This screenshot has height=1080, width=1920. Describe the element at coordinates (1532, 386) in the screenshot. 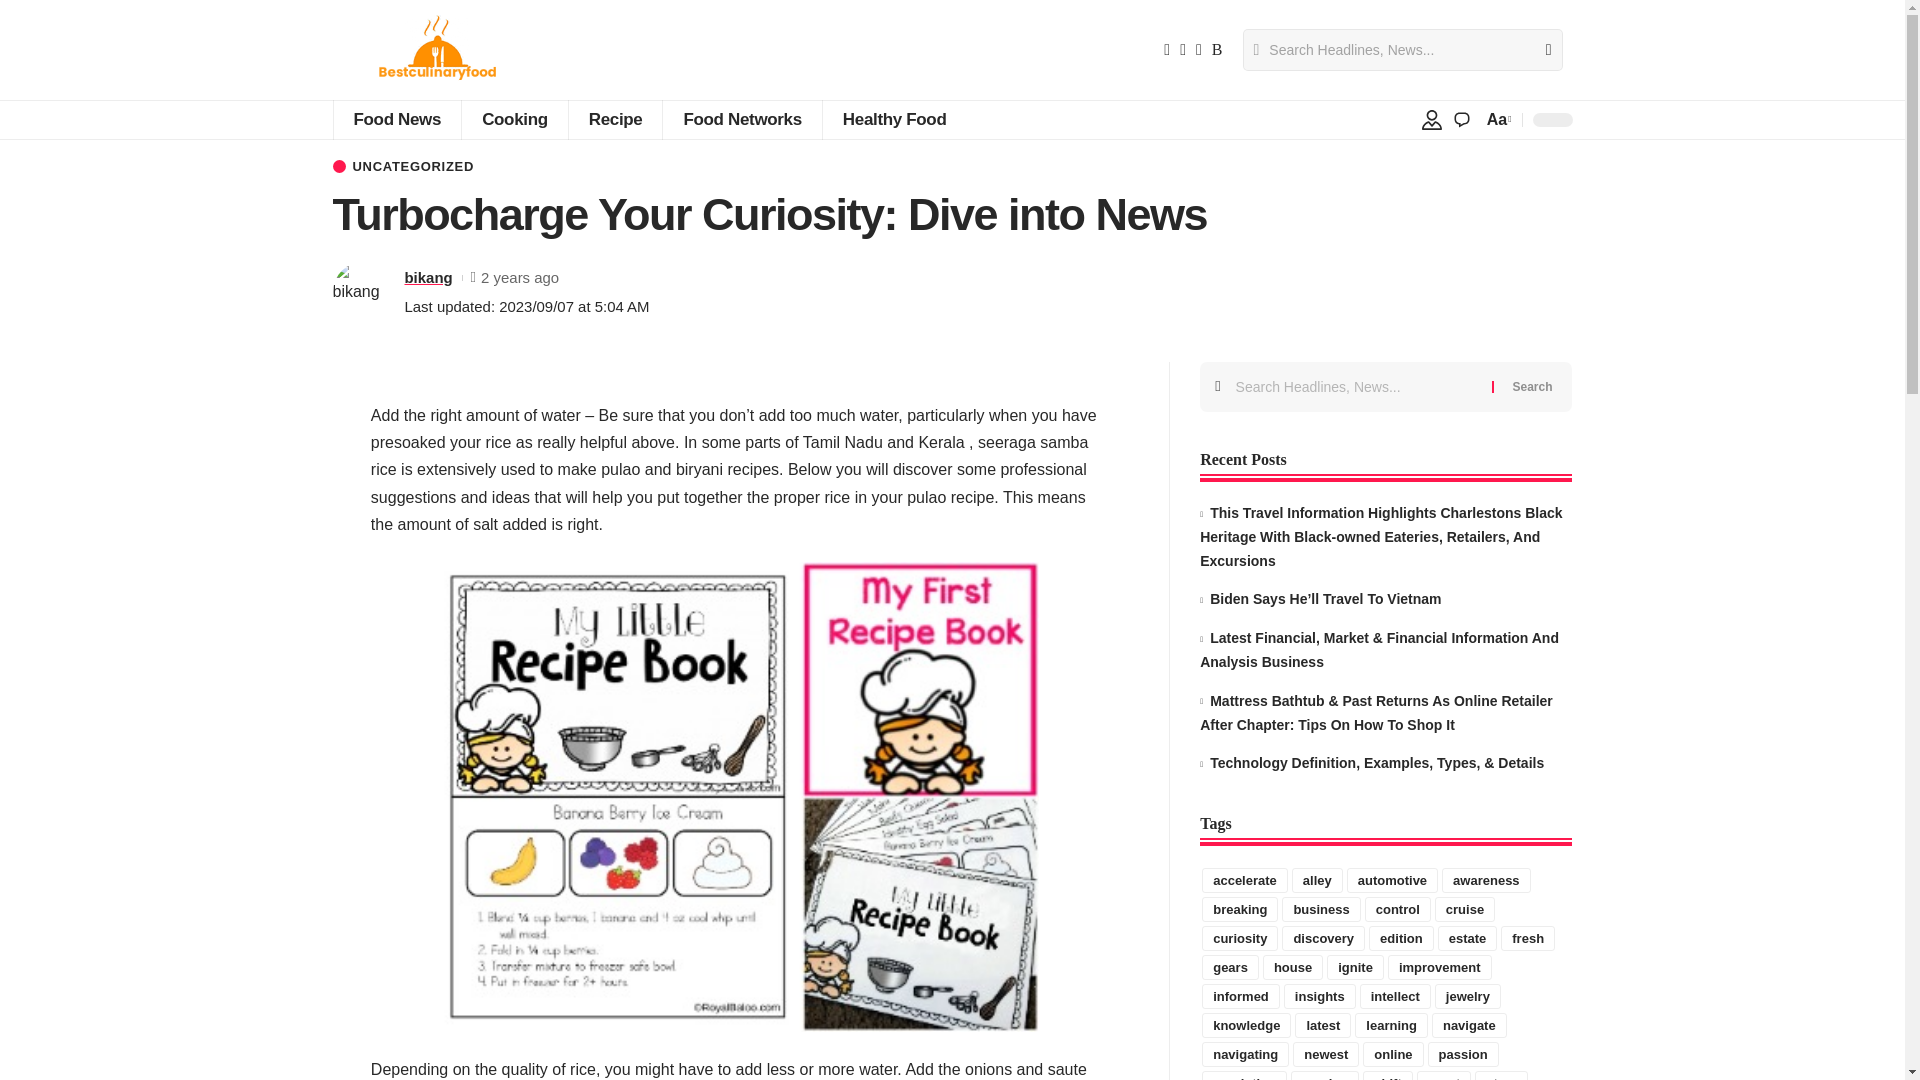

I see `Search` at that location.